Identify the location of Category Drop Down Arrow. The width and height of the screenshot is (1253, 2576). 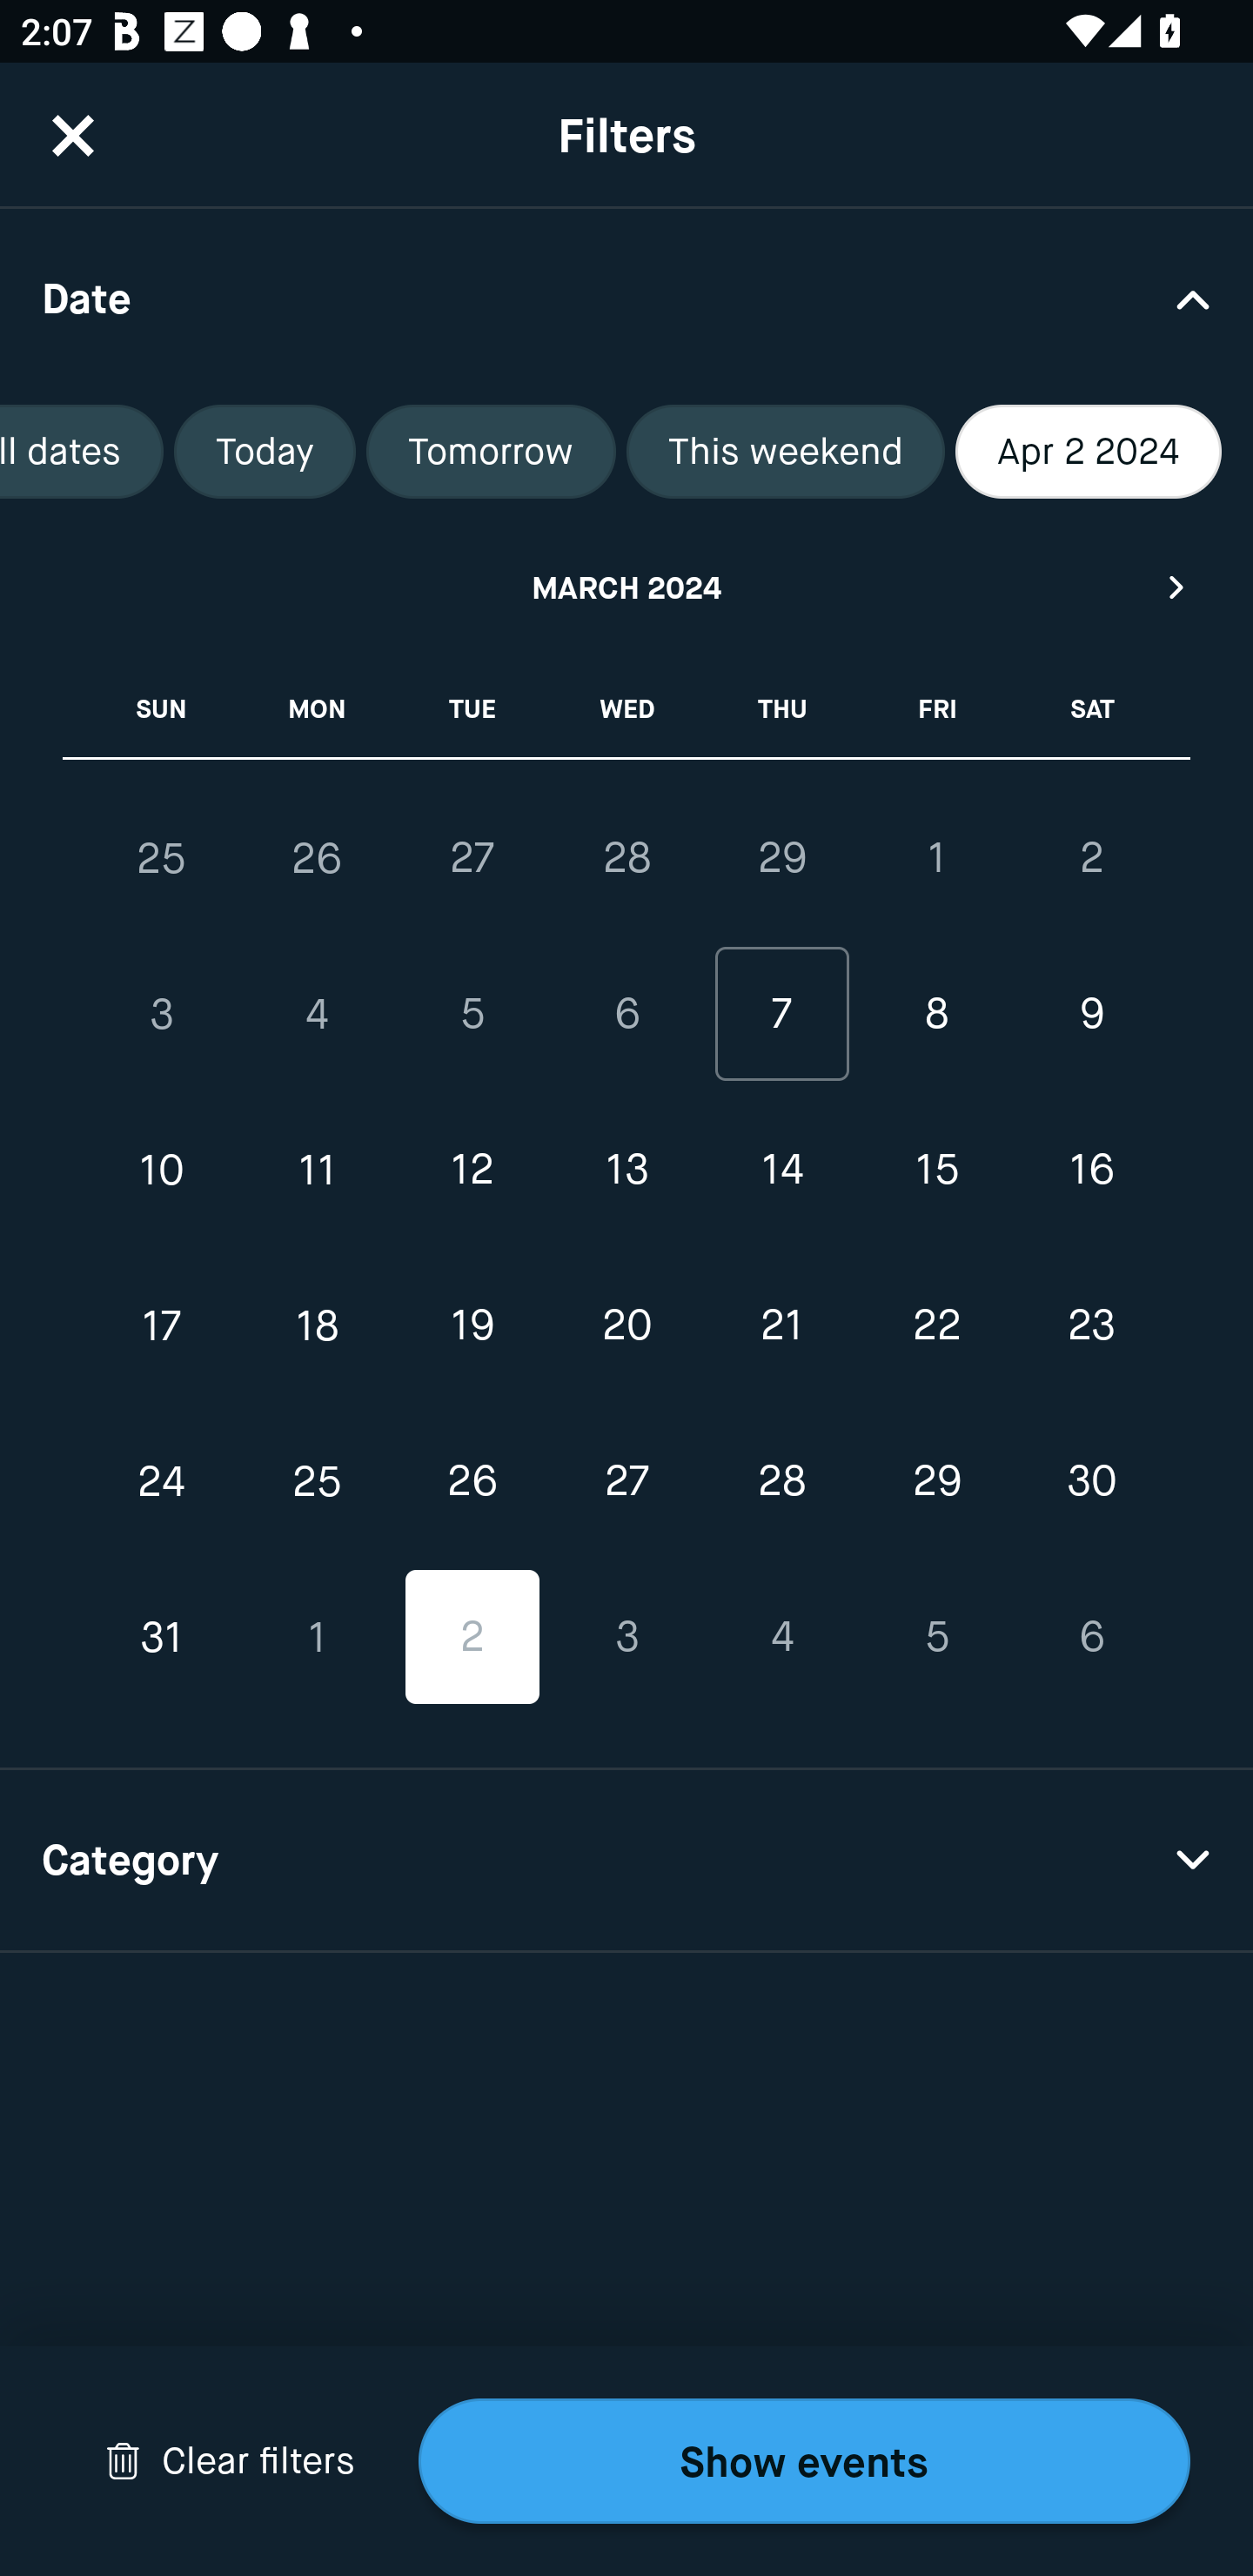
(626, 1861).